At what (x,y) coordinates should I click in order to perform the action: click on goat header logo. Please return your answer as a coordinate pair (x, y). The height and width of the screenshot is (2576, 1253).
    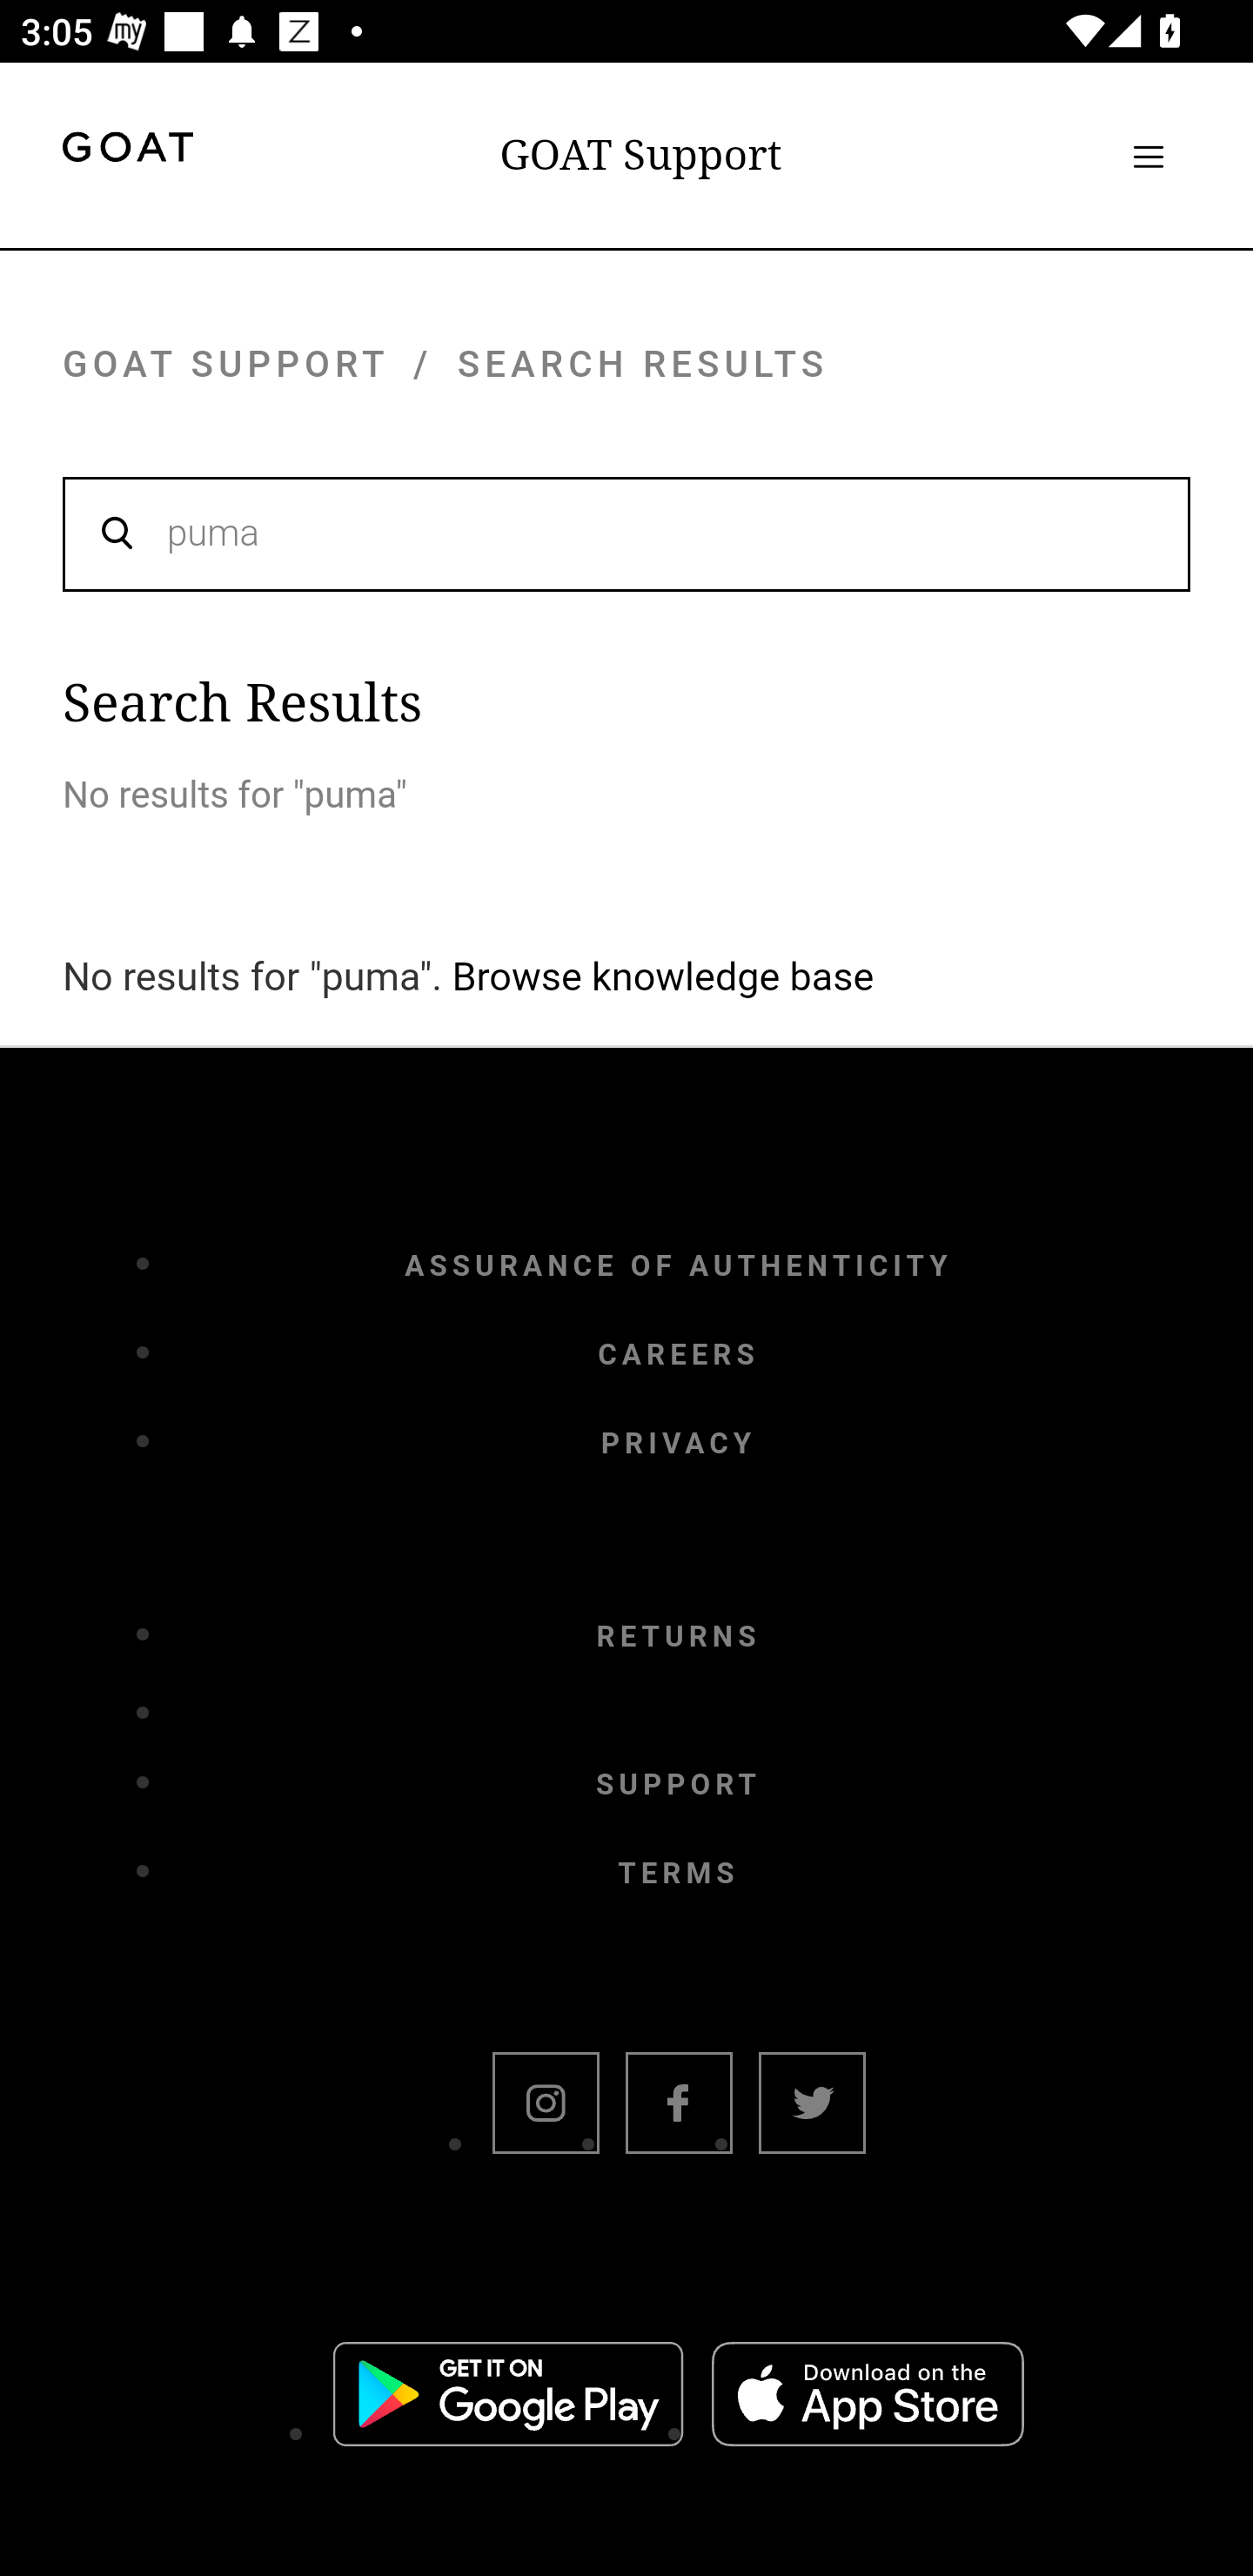
    Looking at the image, I should click on (127, 151).